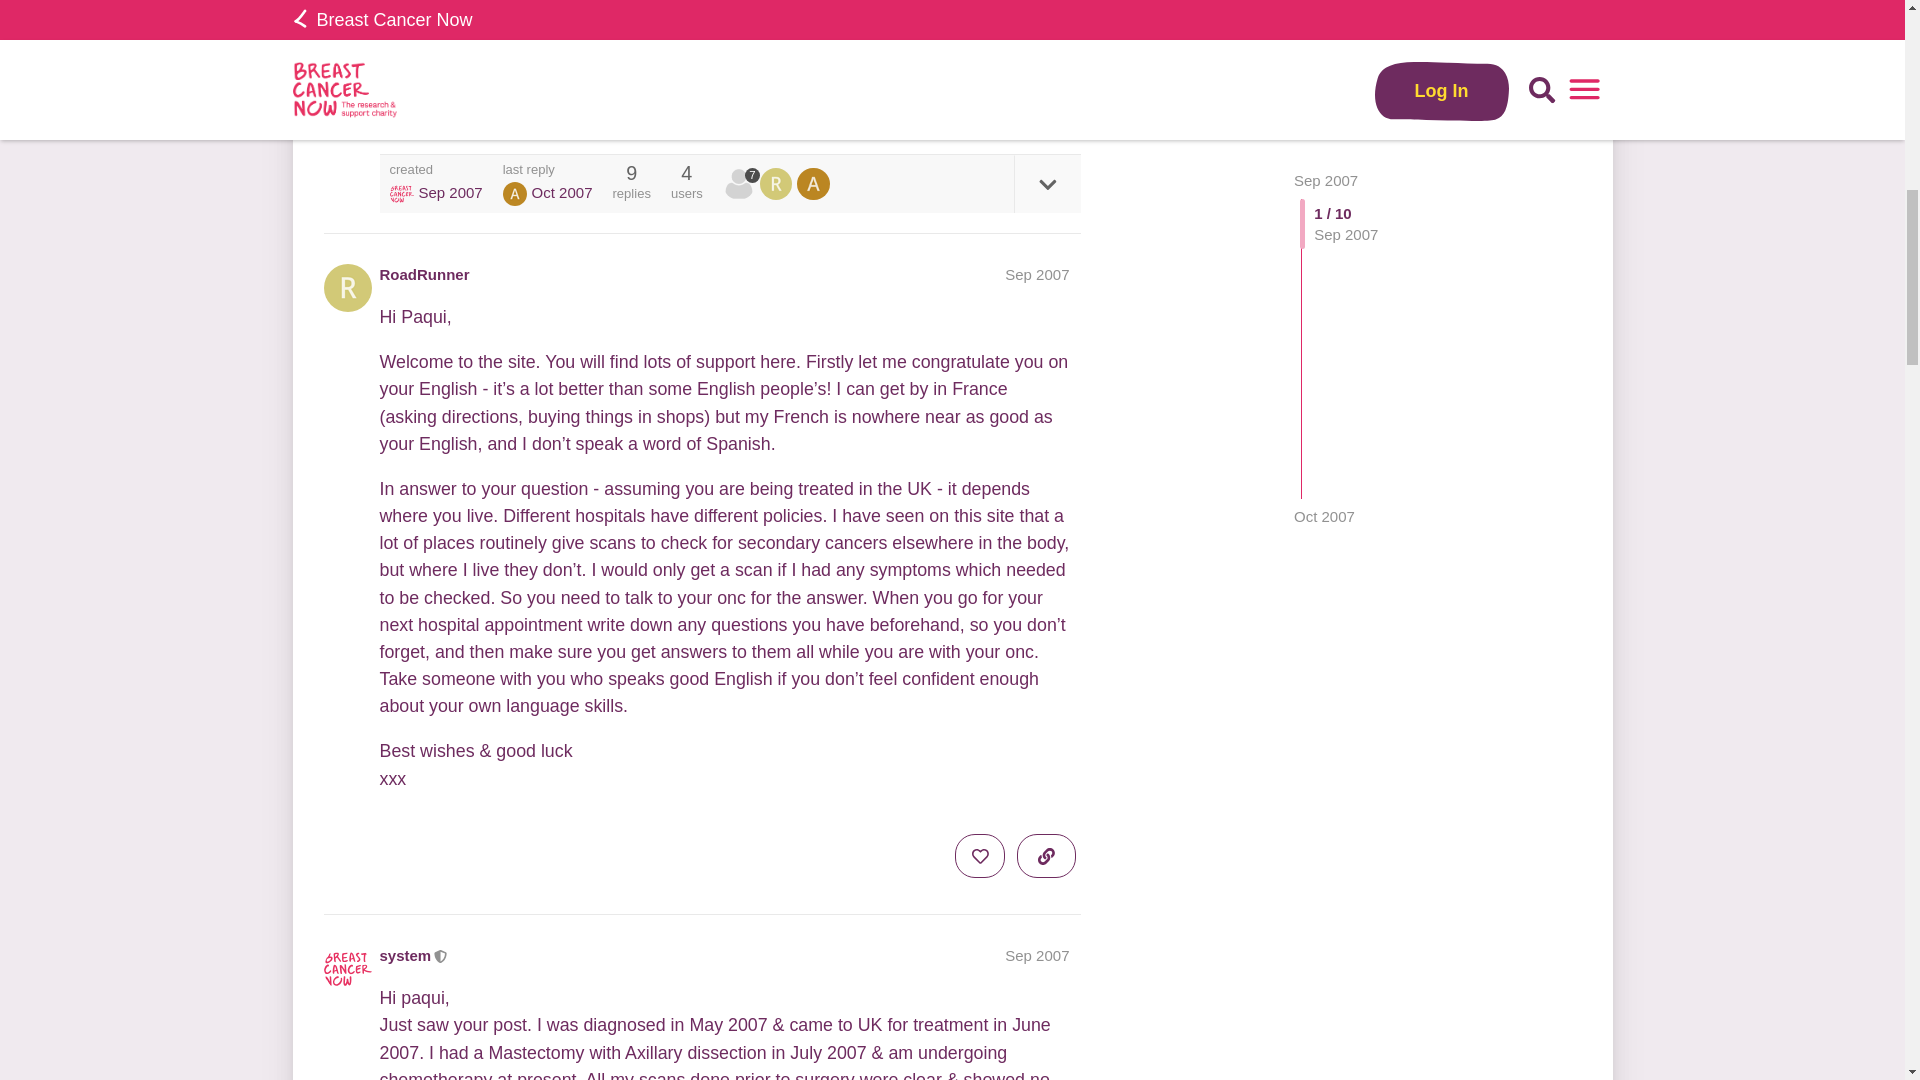 The height and width of the screenshot is (1080, 1920). I want to click on system, so click(406, 955).